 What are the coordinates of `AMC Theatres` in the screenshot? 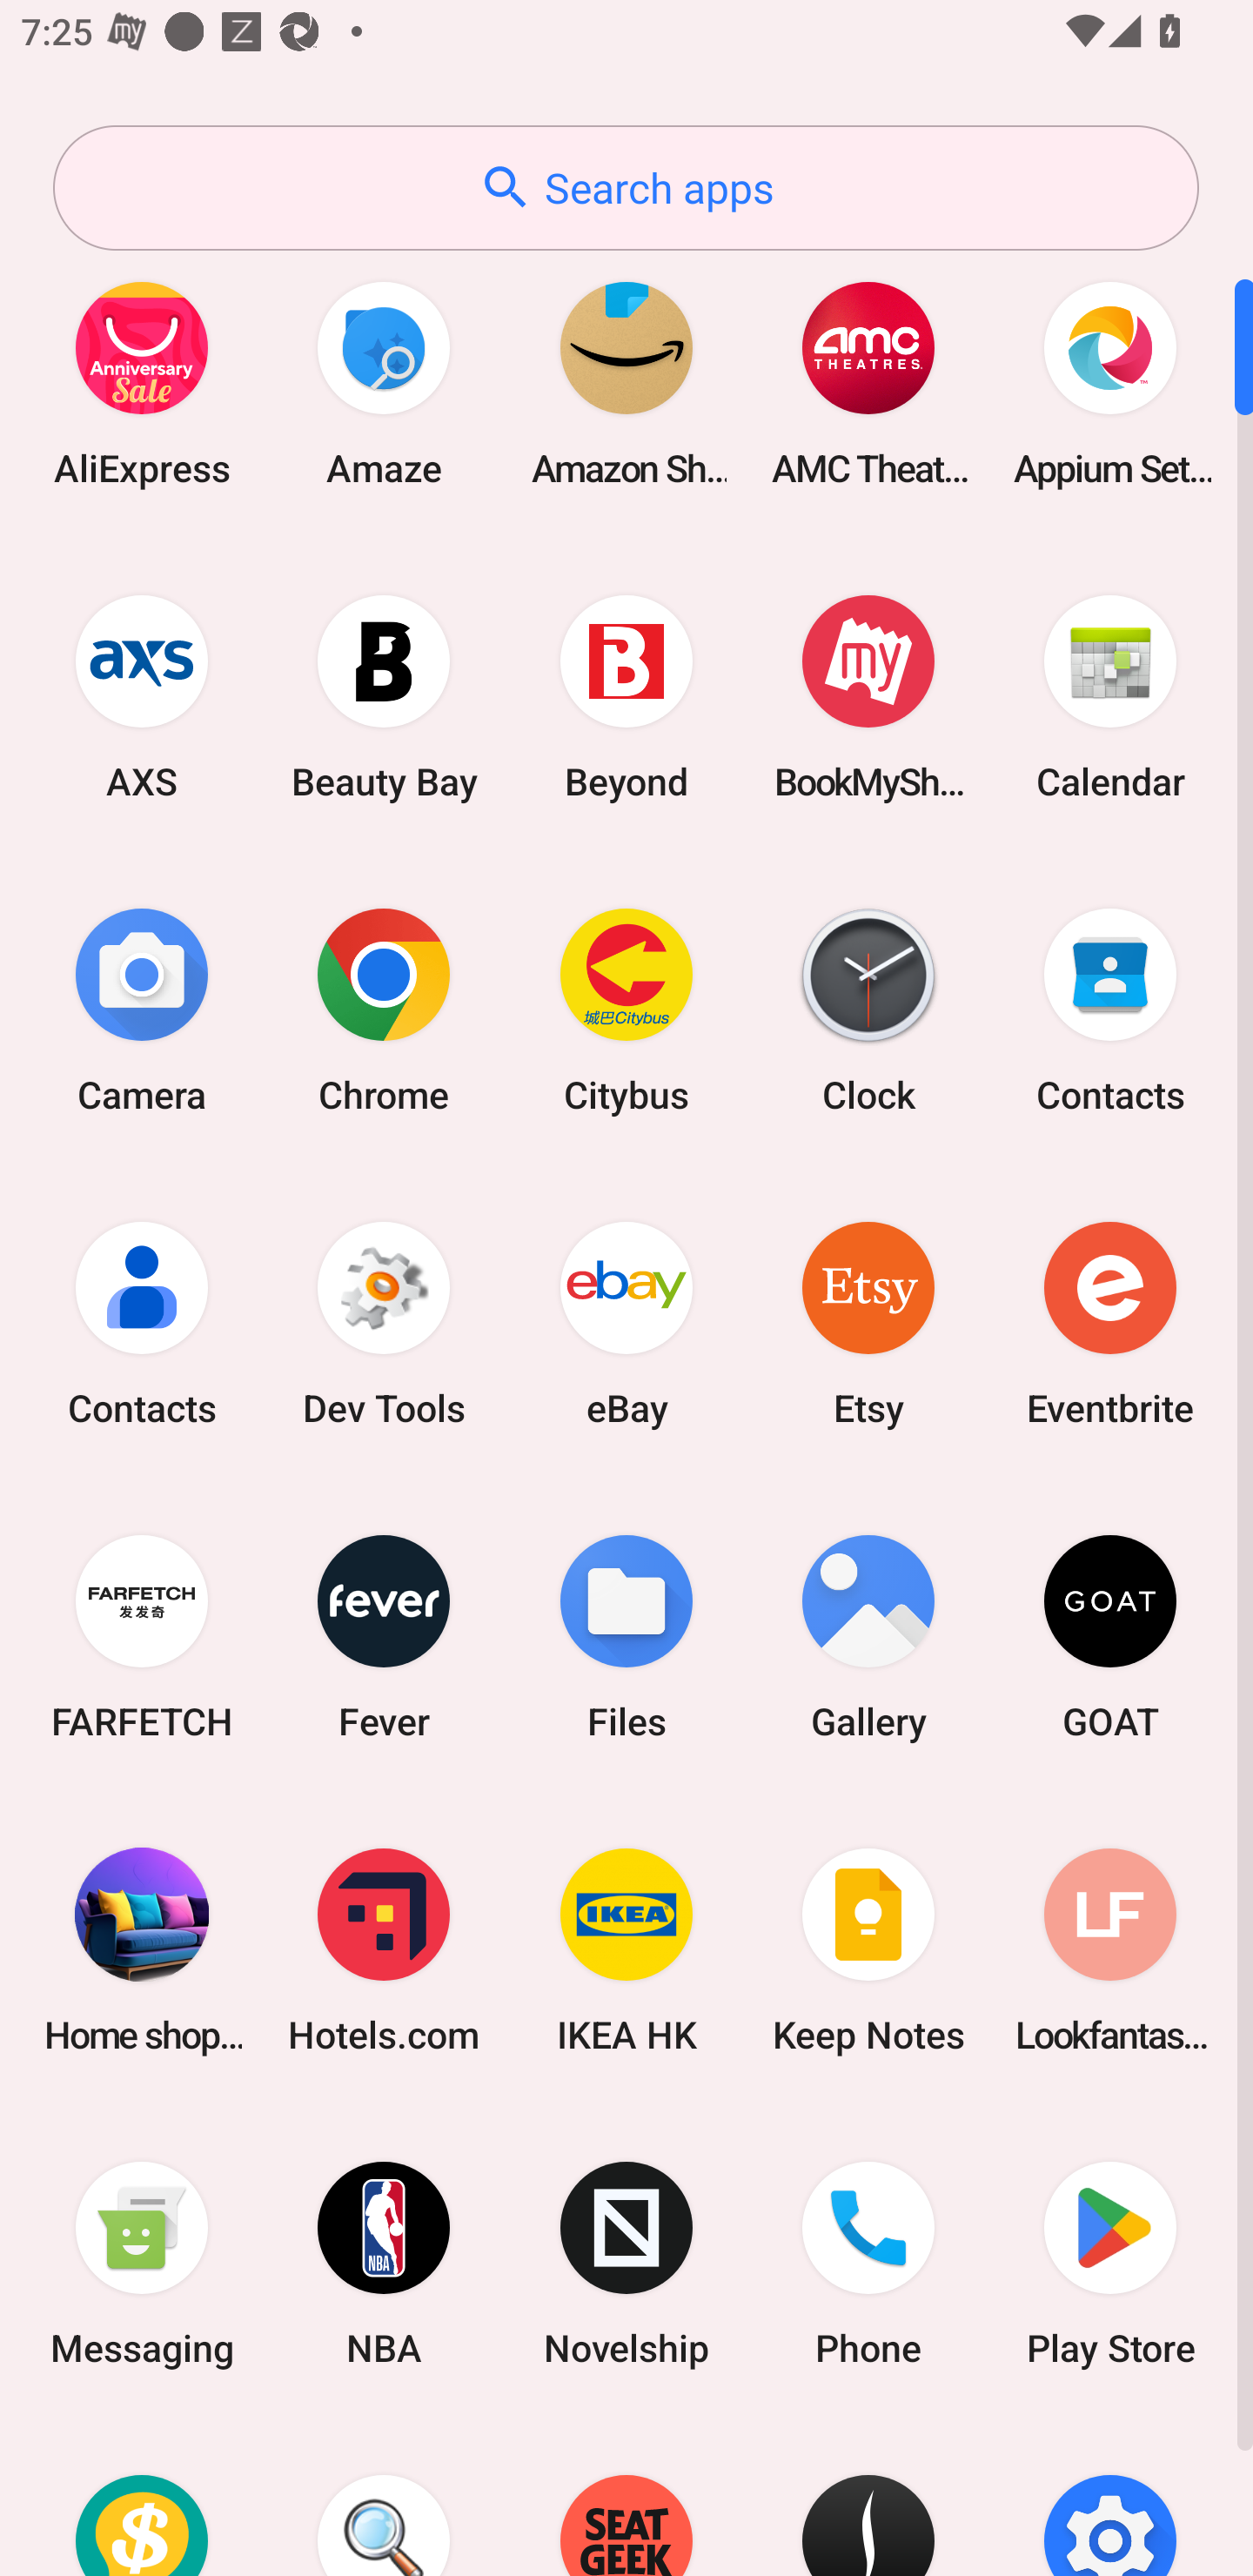 It's located at (868, 383).